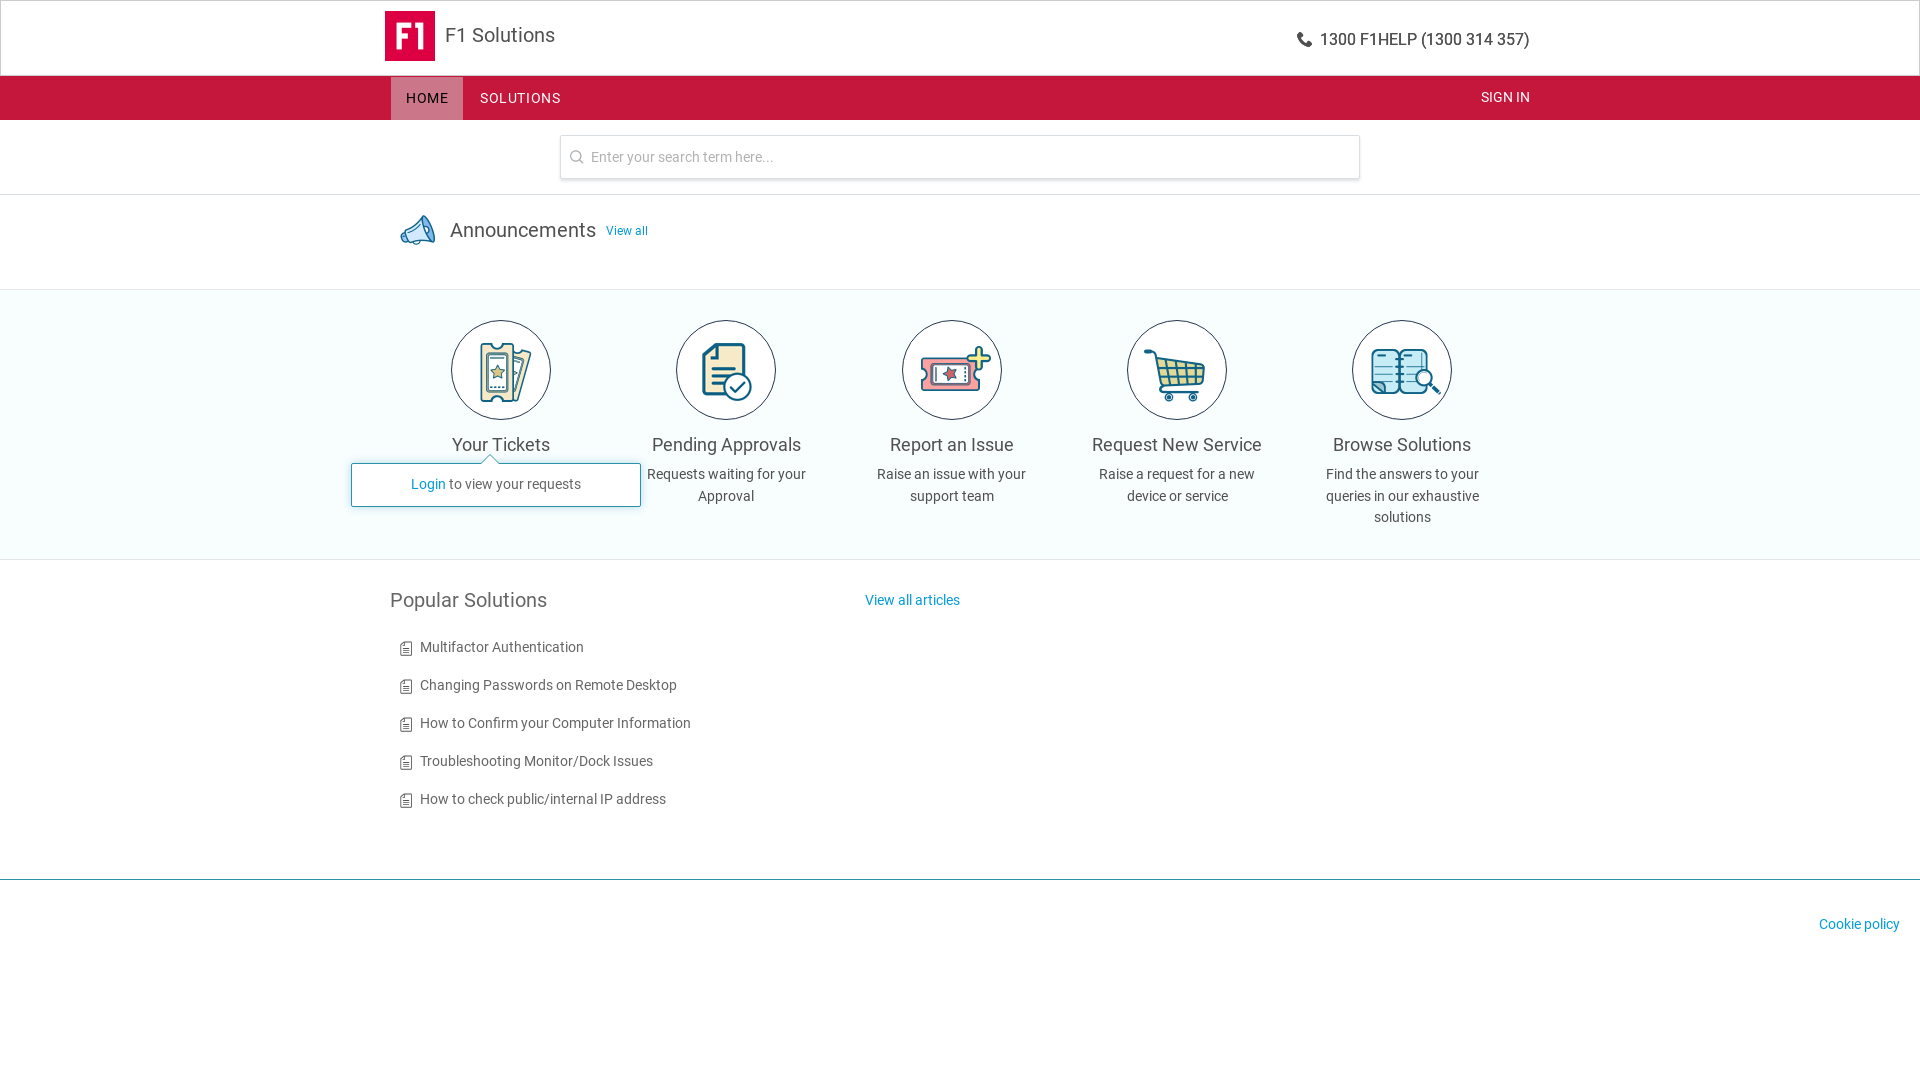 This screenshot has width=1920, height=1080. I want to click on Multifactor Authentication, so click(502, 647).